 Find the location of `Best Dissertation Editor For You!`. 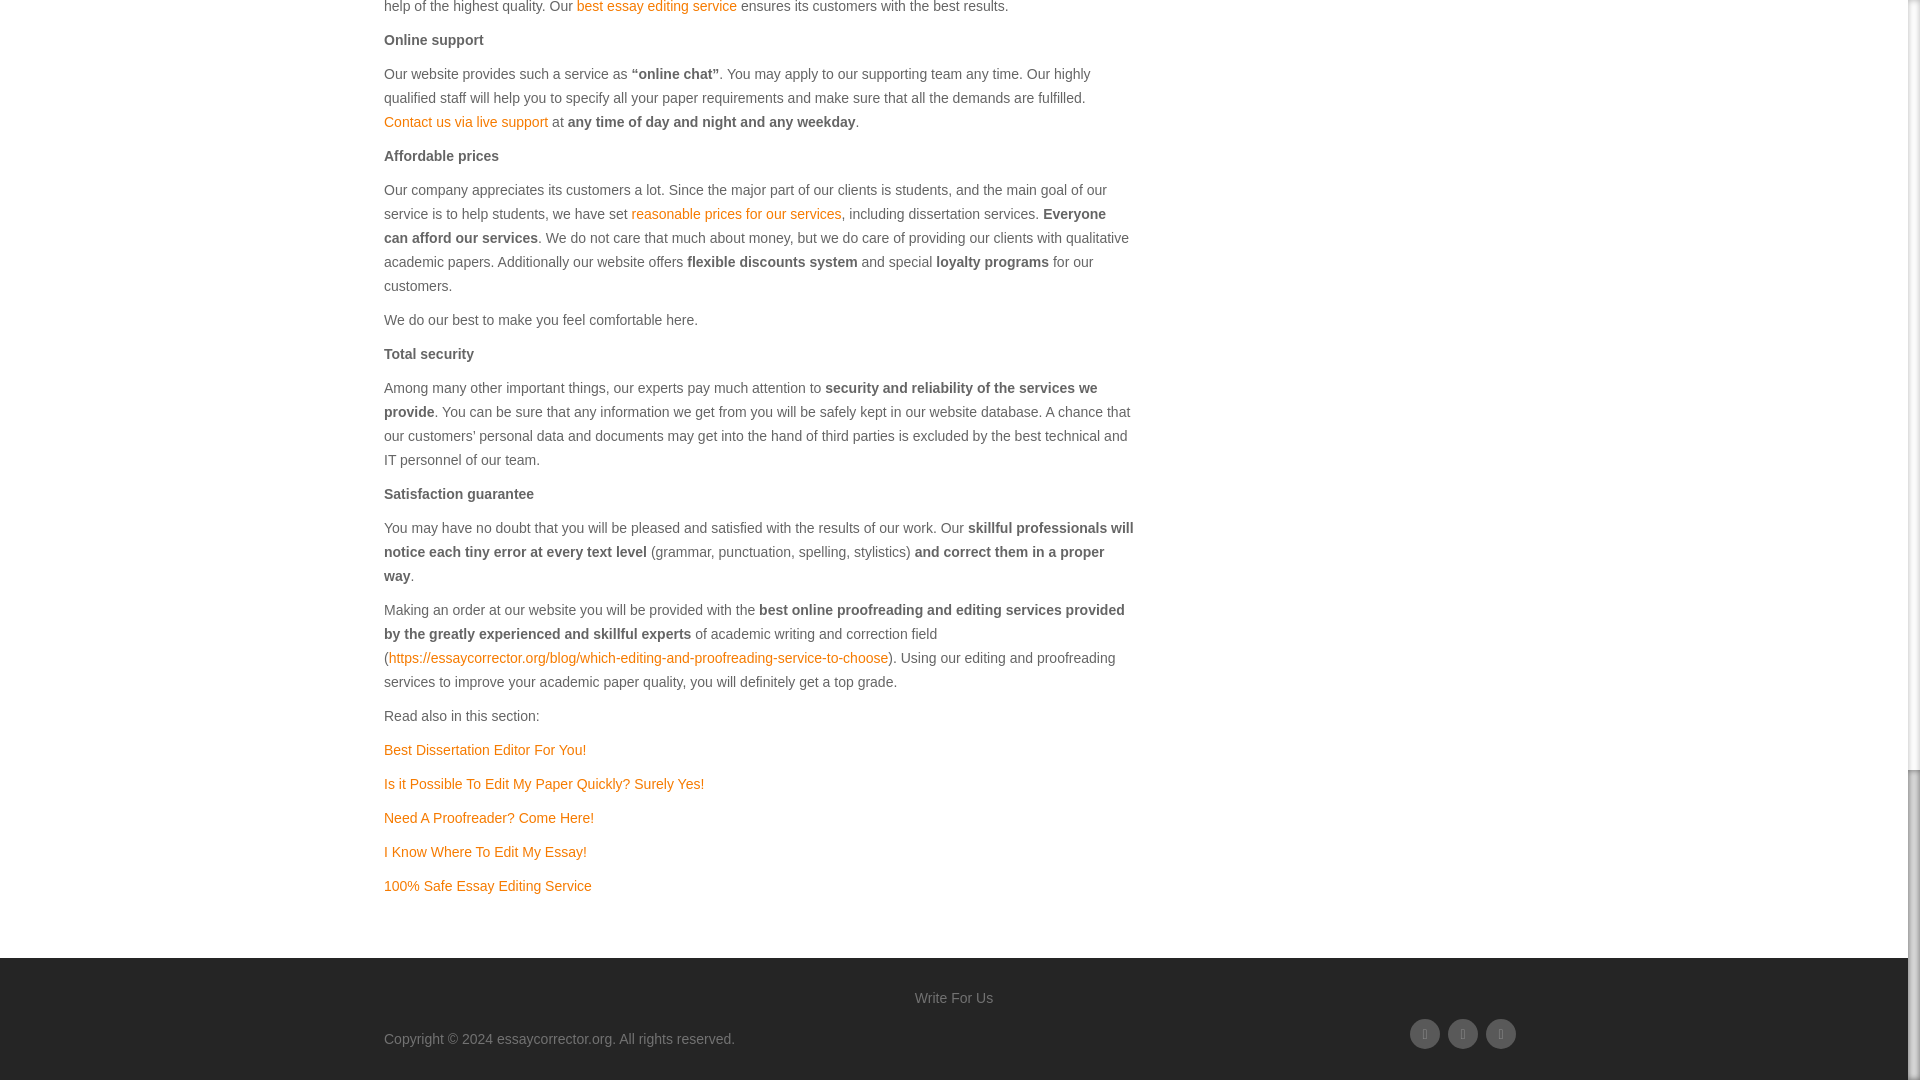

Best Dissertation Editor For You! is located at coordinates (484, 750).